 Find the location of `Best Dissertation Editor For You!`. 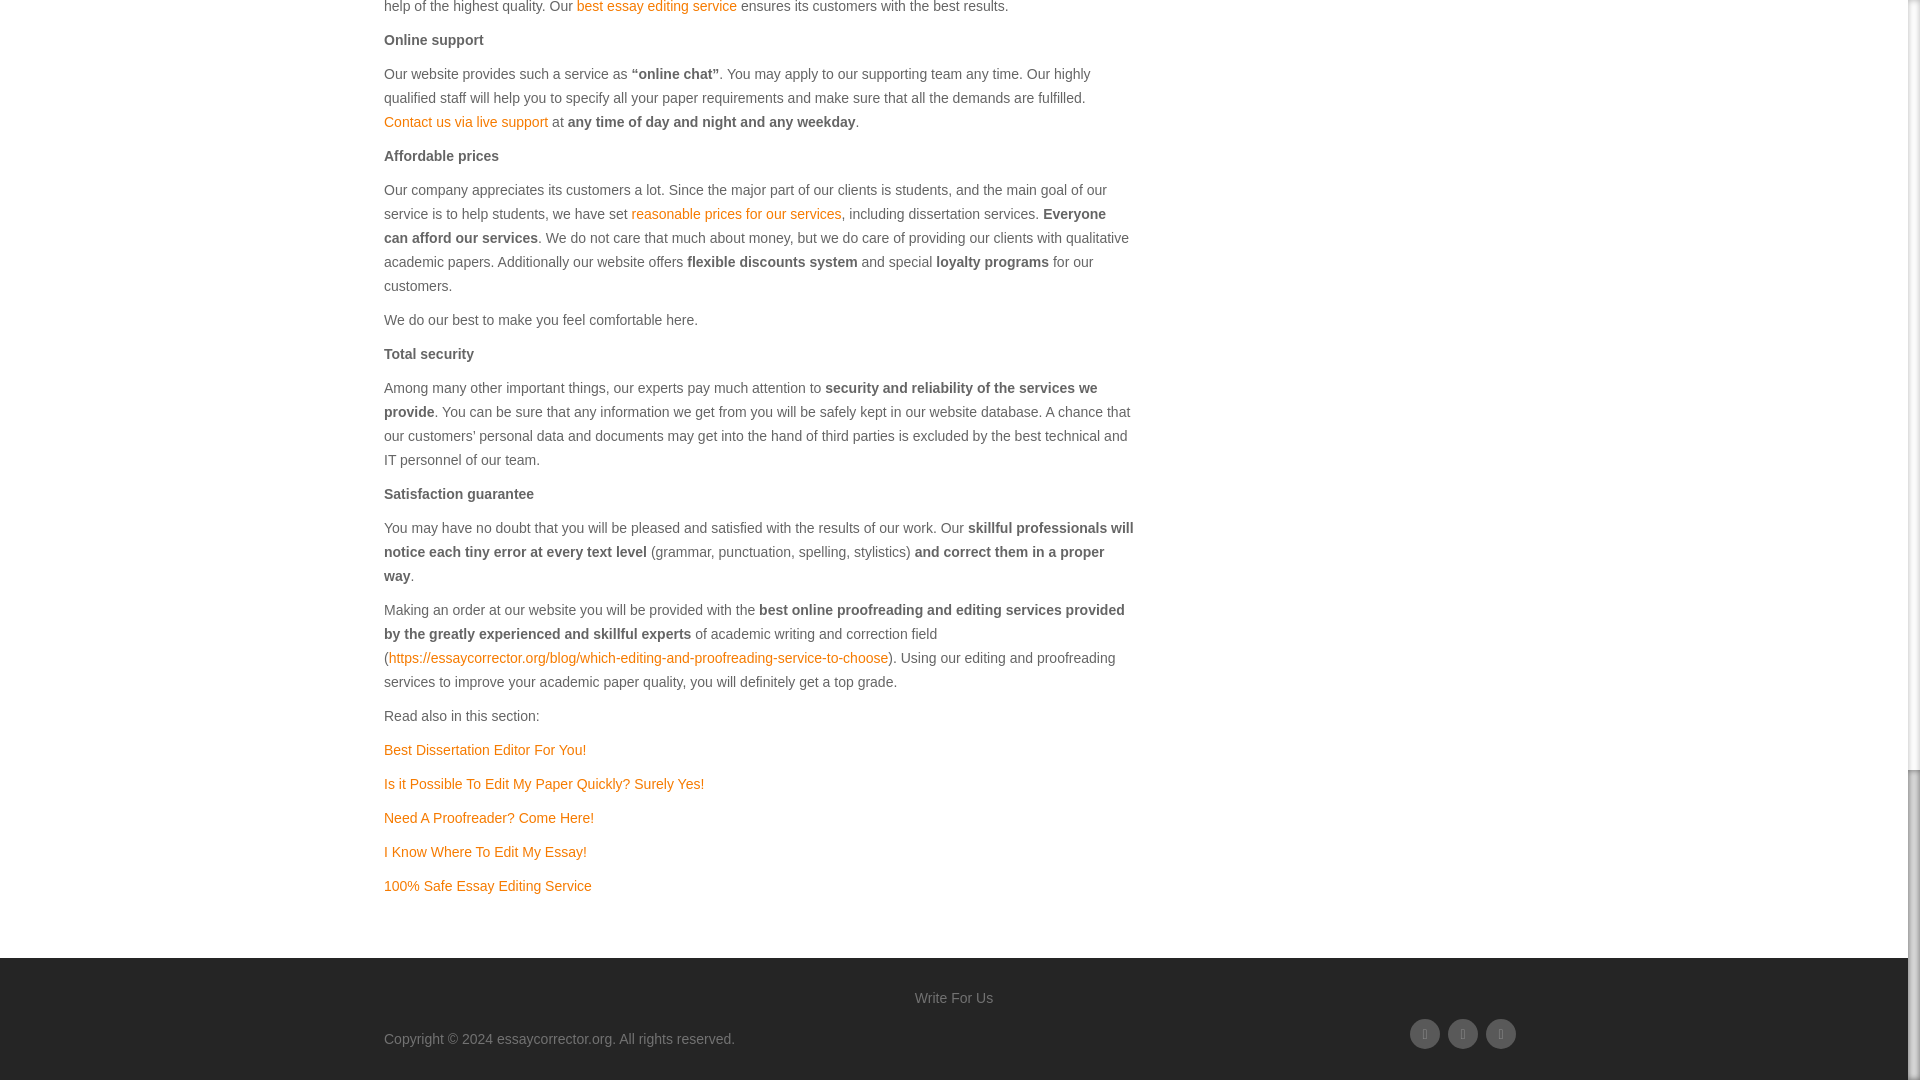

Best Dissertation Editor For You! is located at coordinates (484, 750).